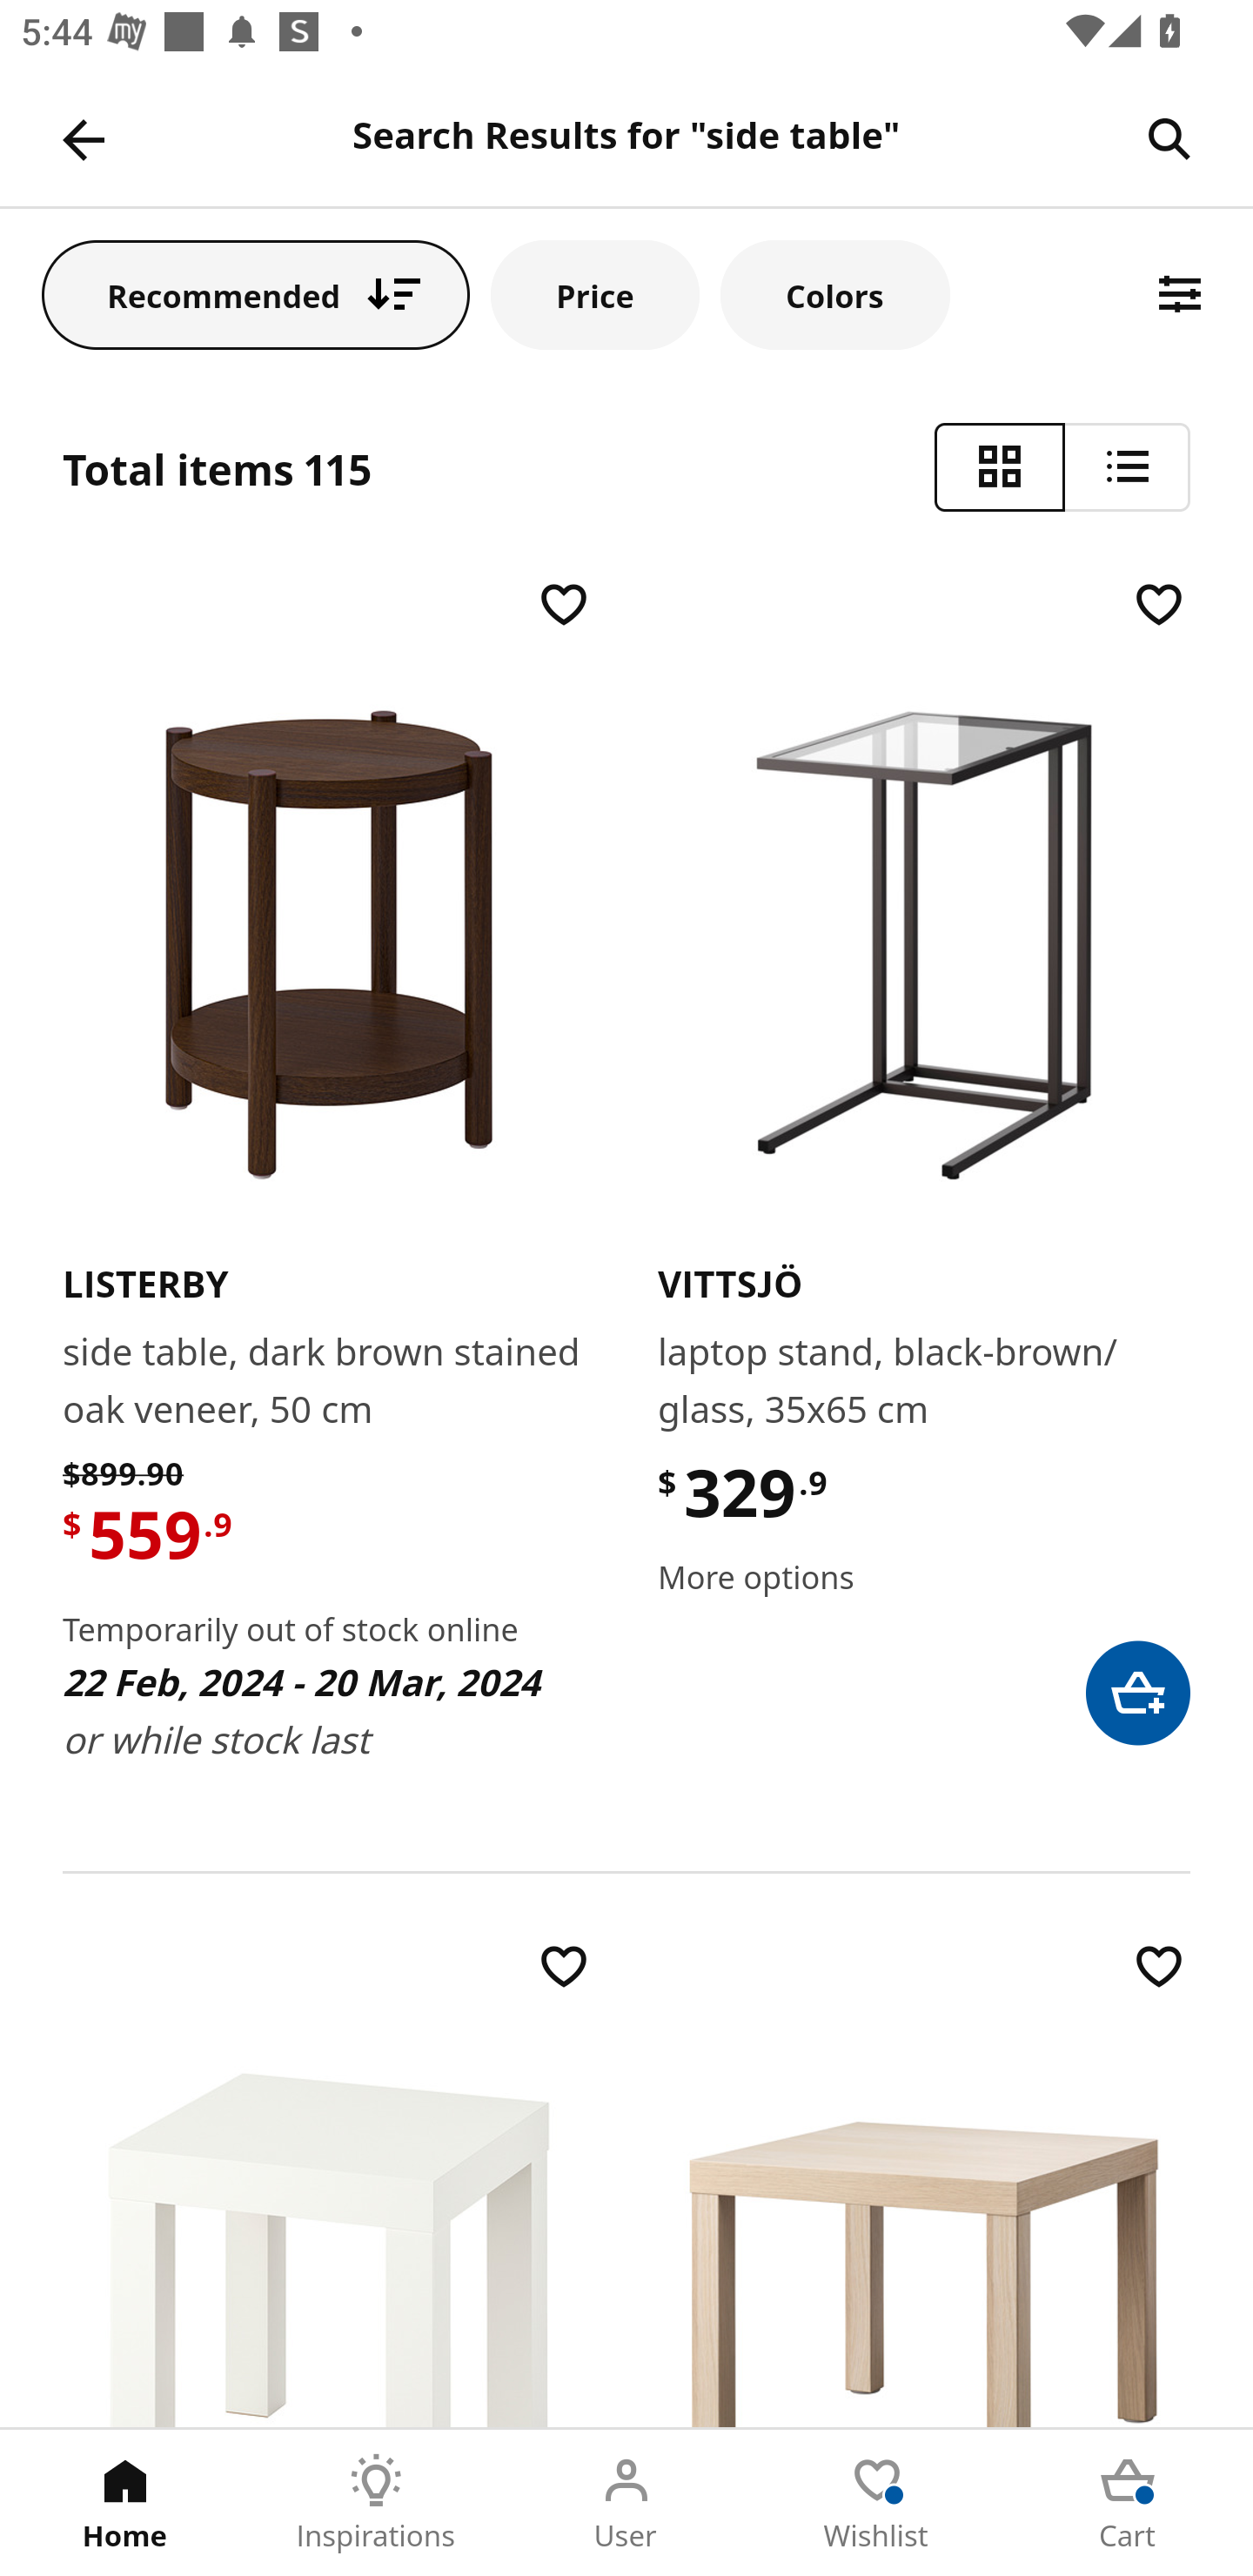  I want to click on Inspirations
Tab 2 of 5, so click(376, 2503).